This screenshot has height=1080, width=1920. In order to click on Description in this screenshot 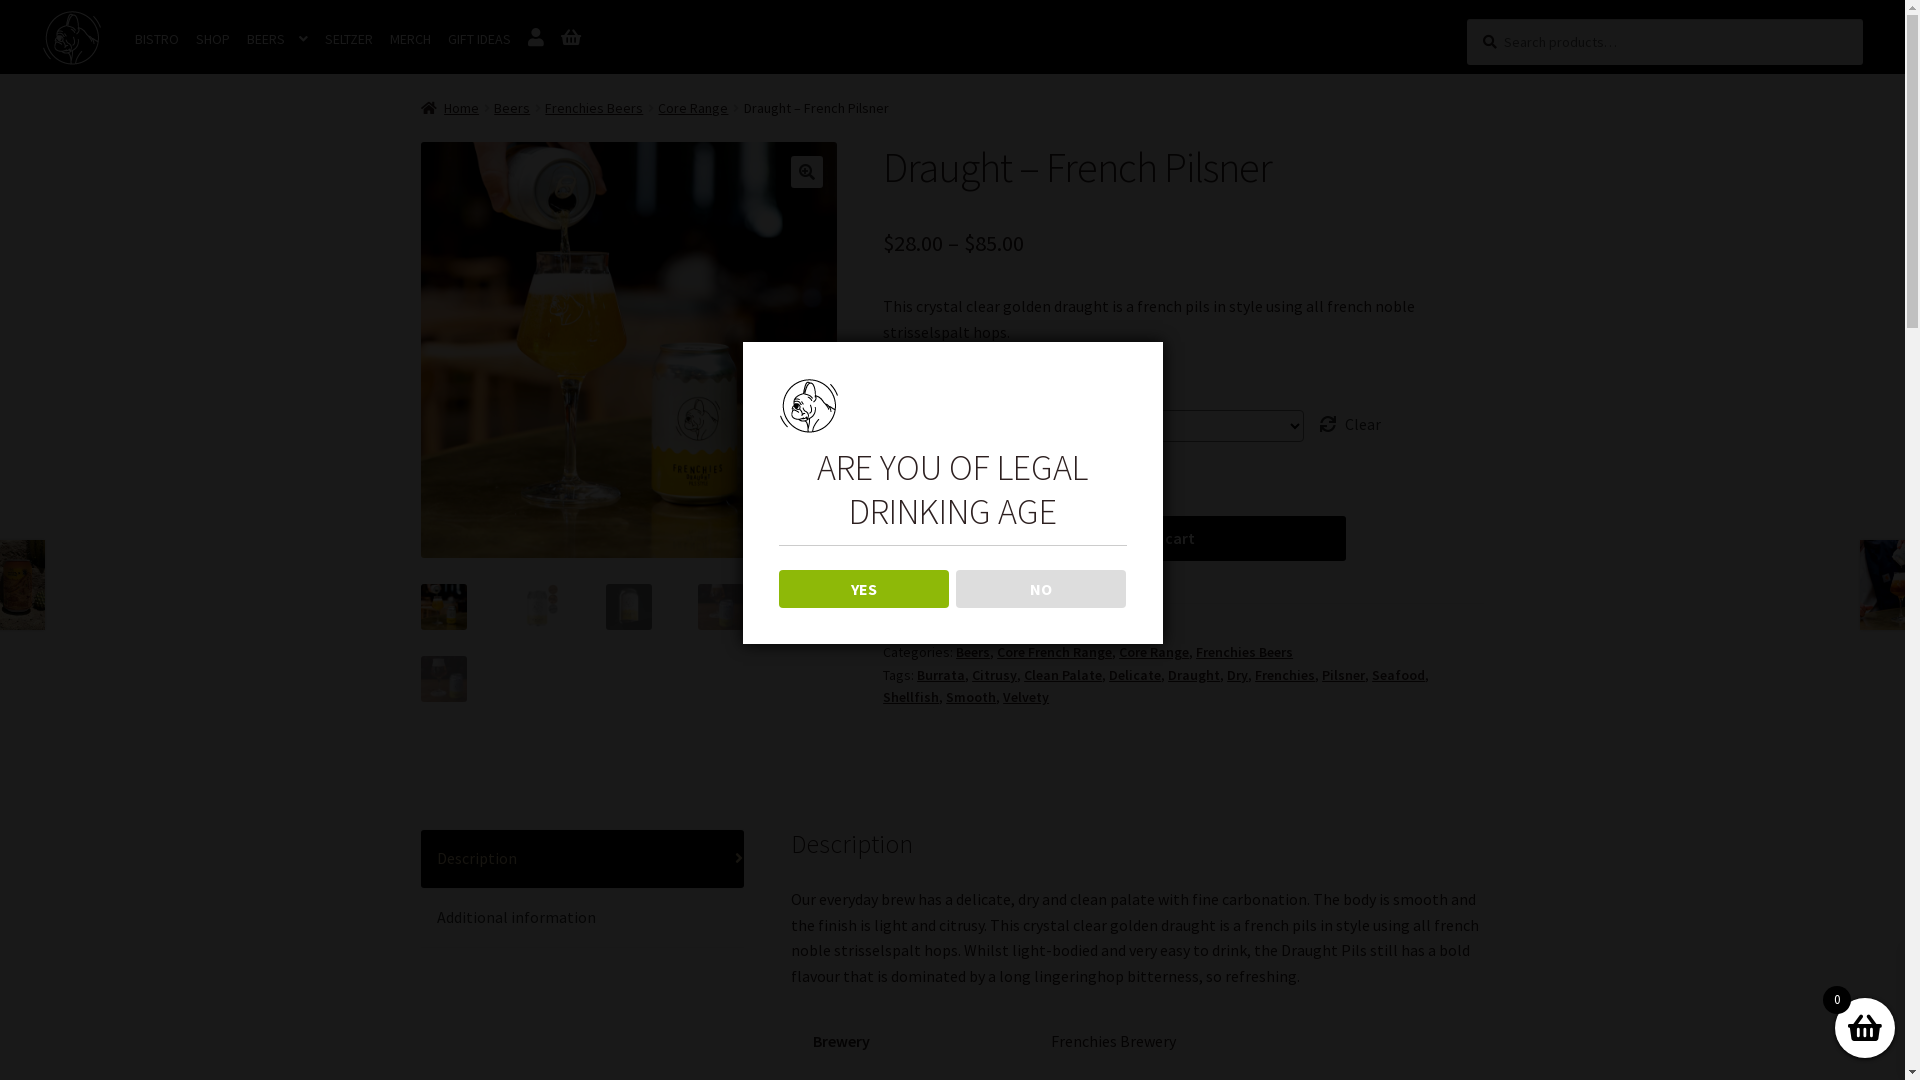, I will do `click(583, 859)`.